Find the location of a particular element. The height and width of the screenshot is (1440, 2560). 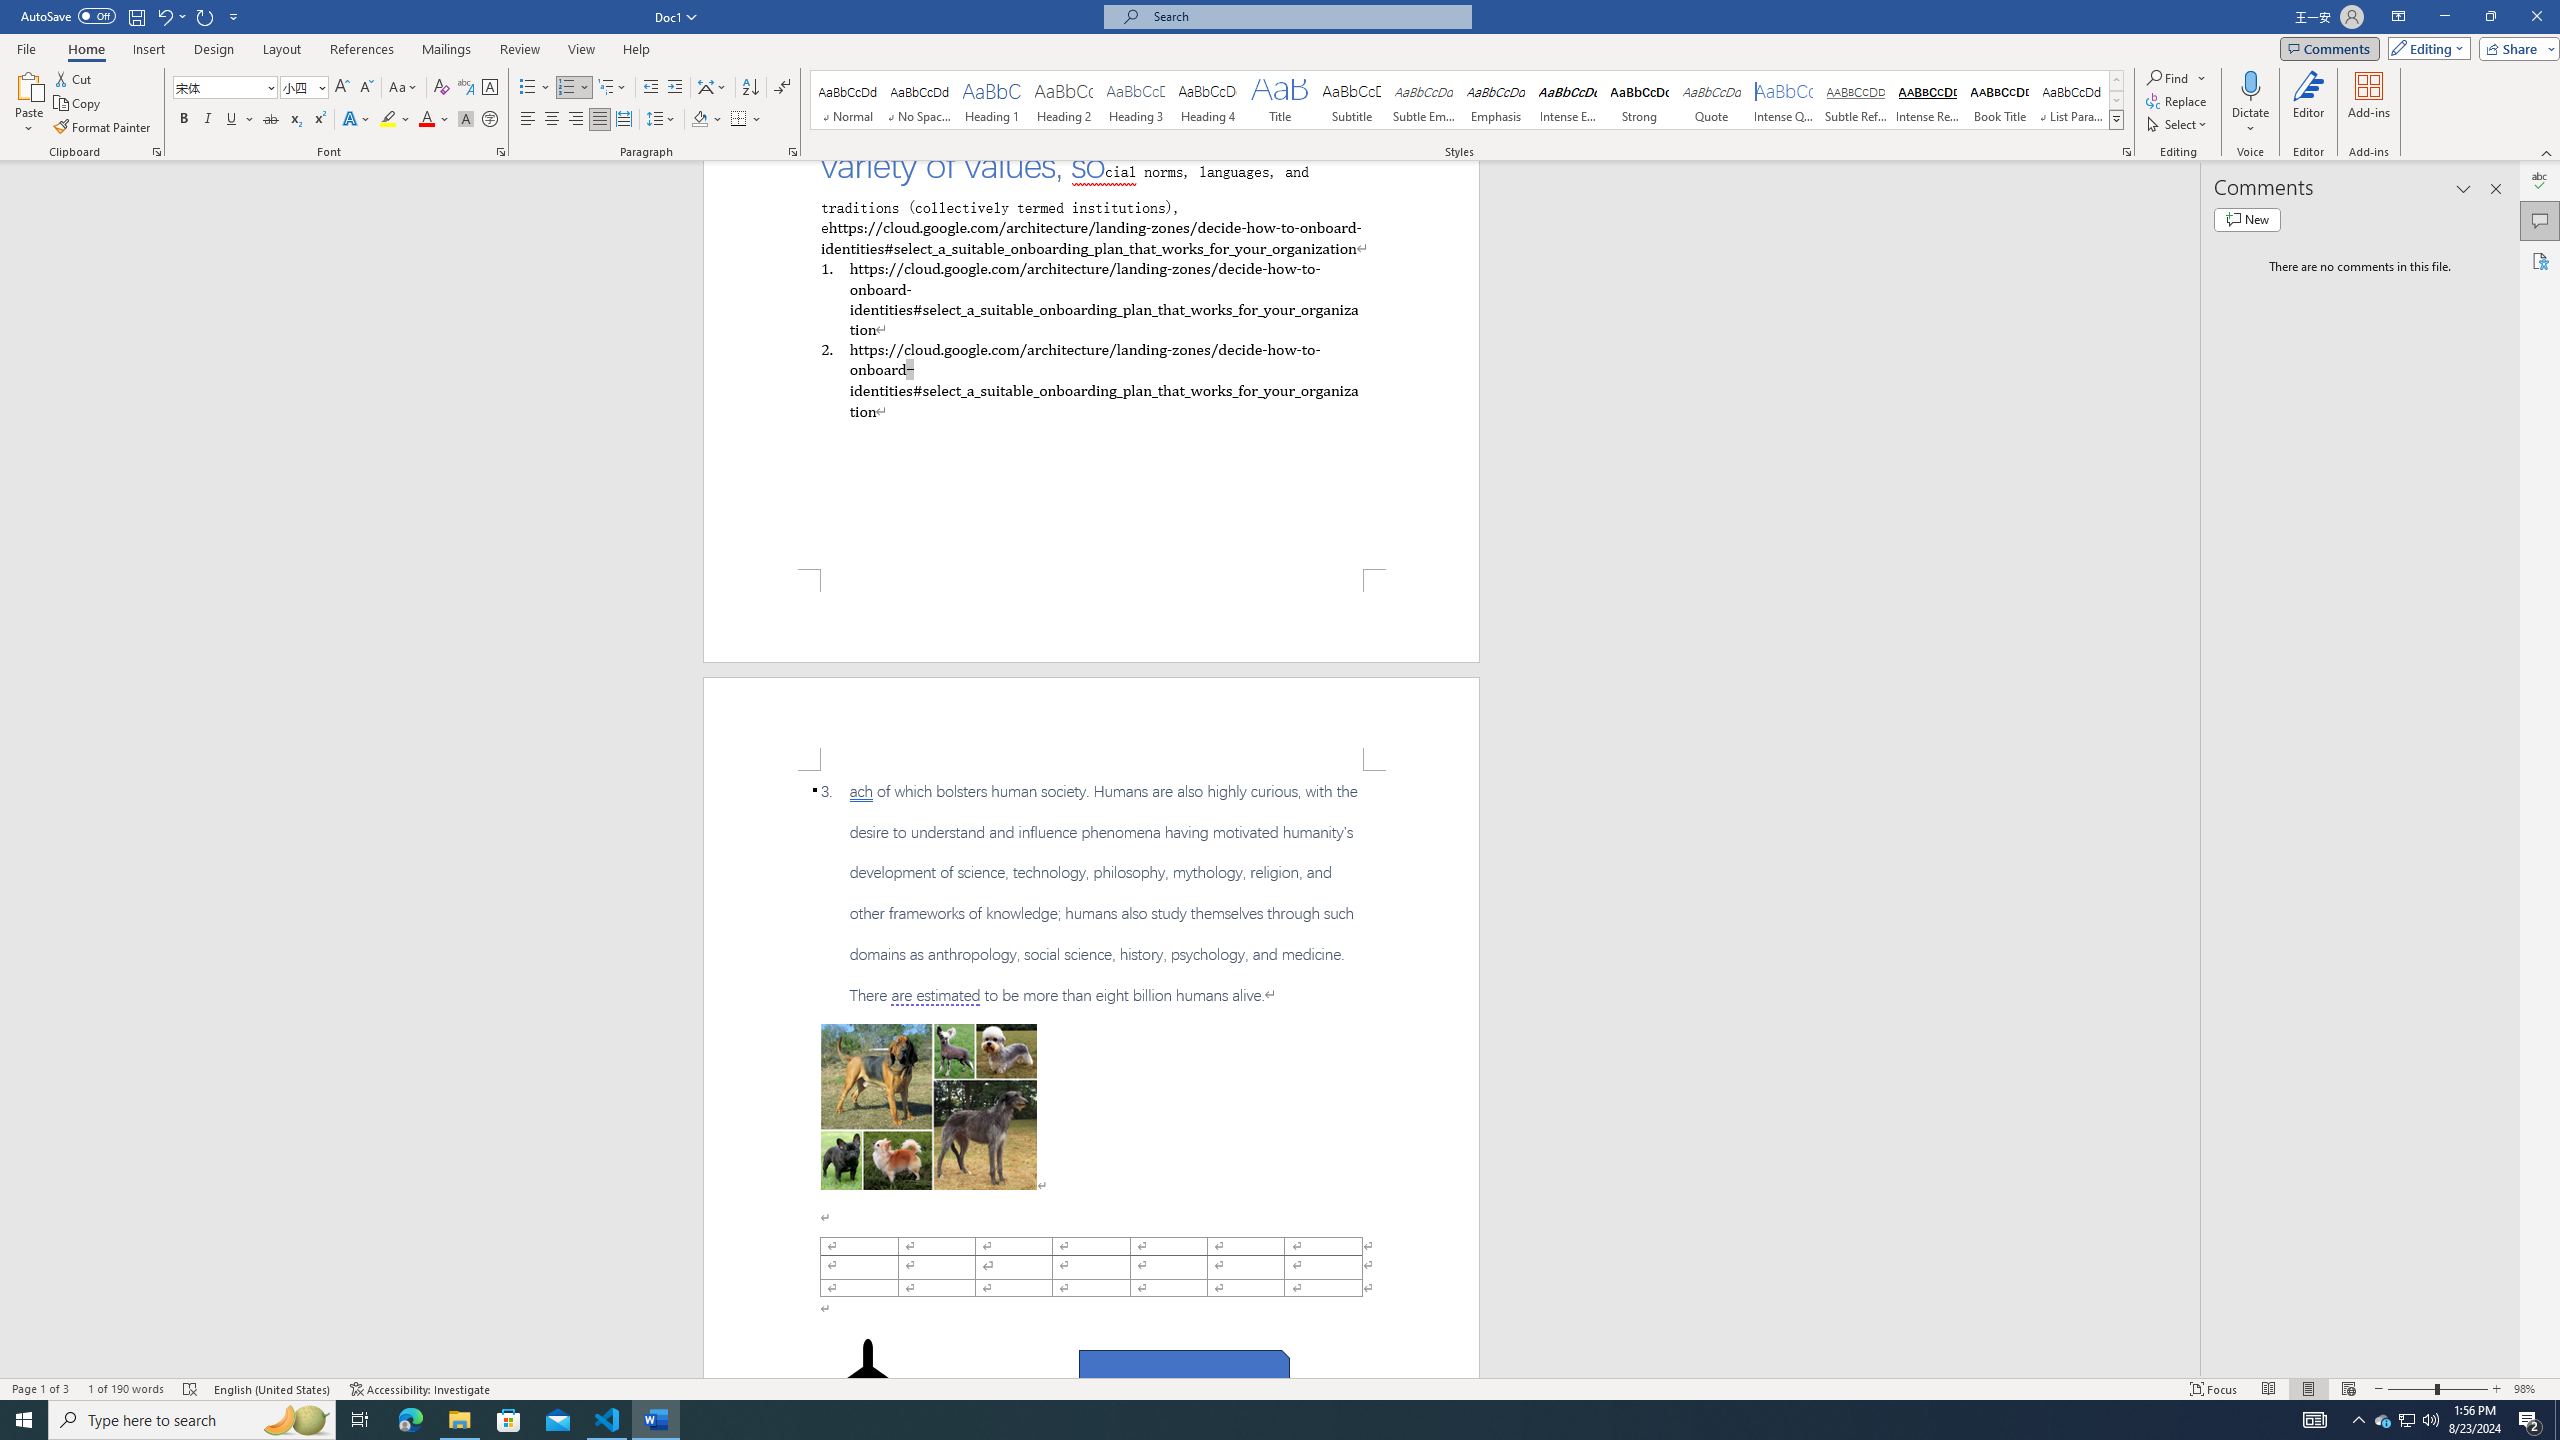

Styles... is located at coordinates (2127, 152).